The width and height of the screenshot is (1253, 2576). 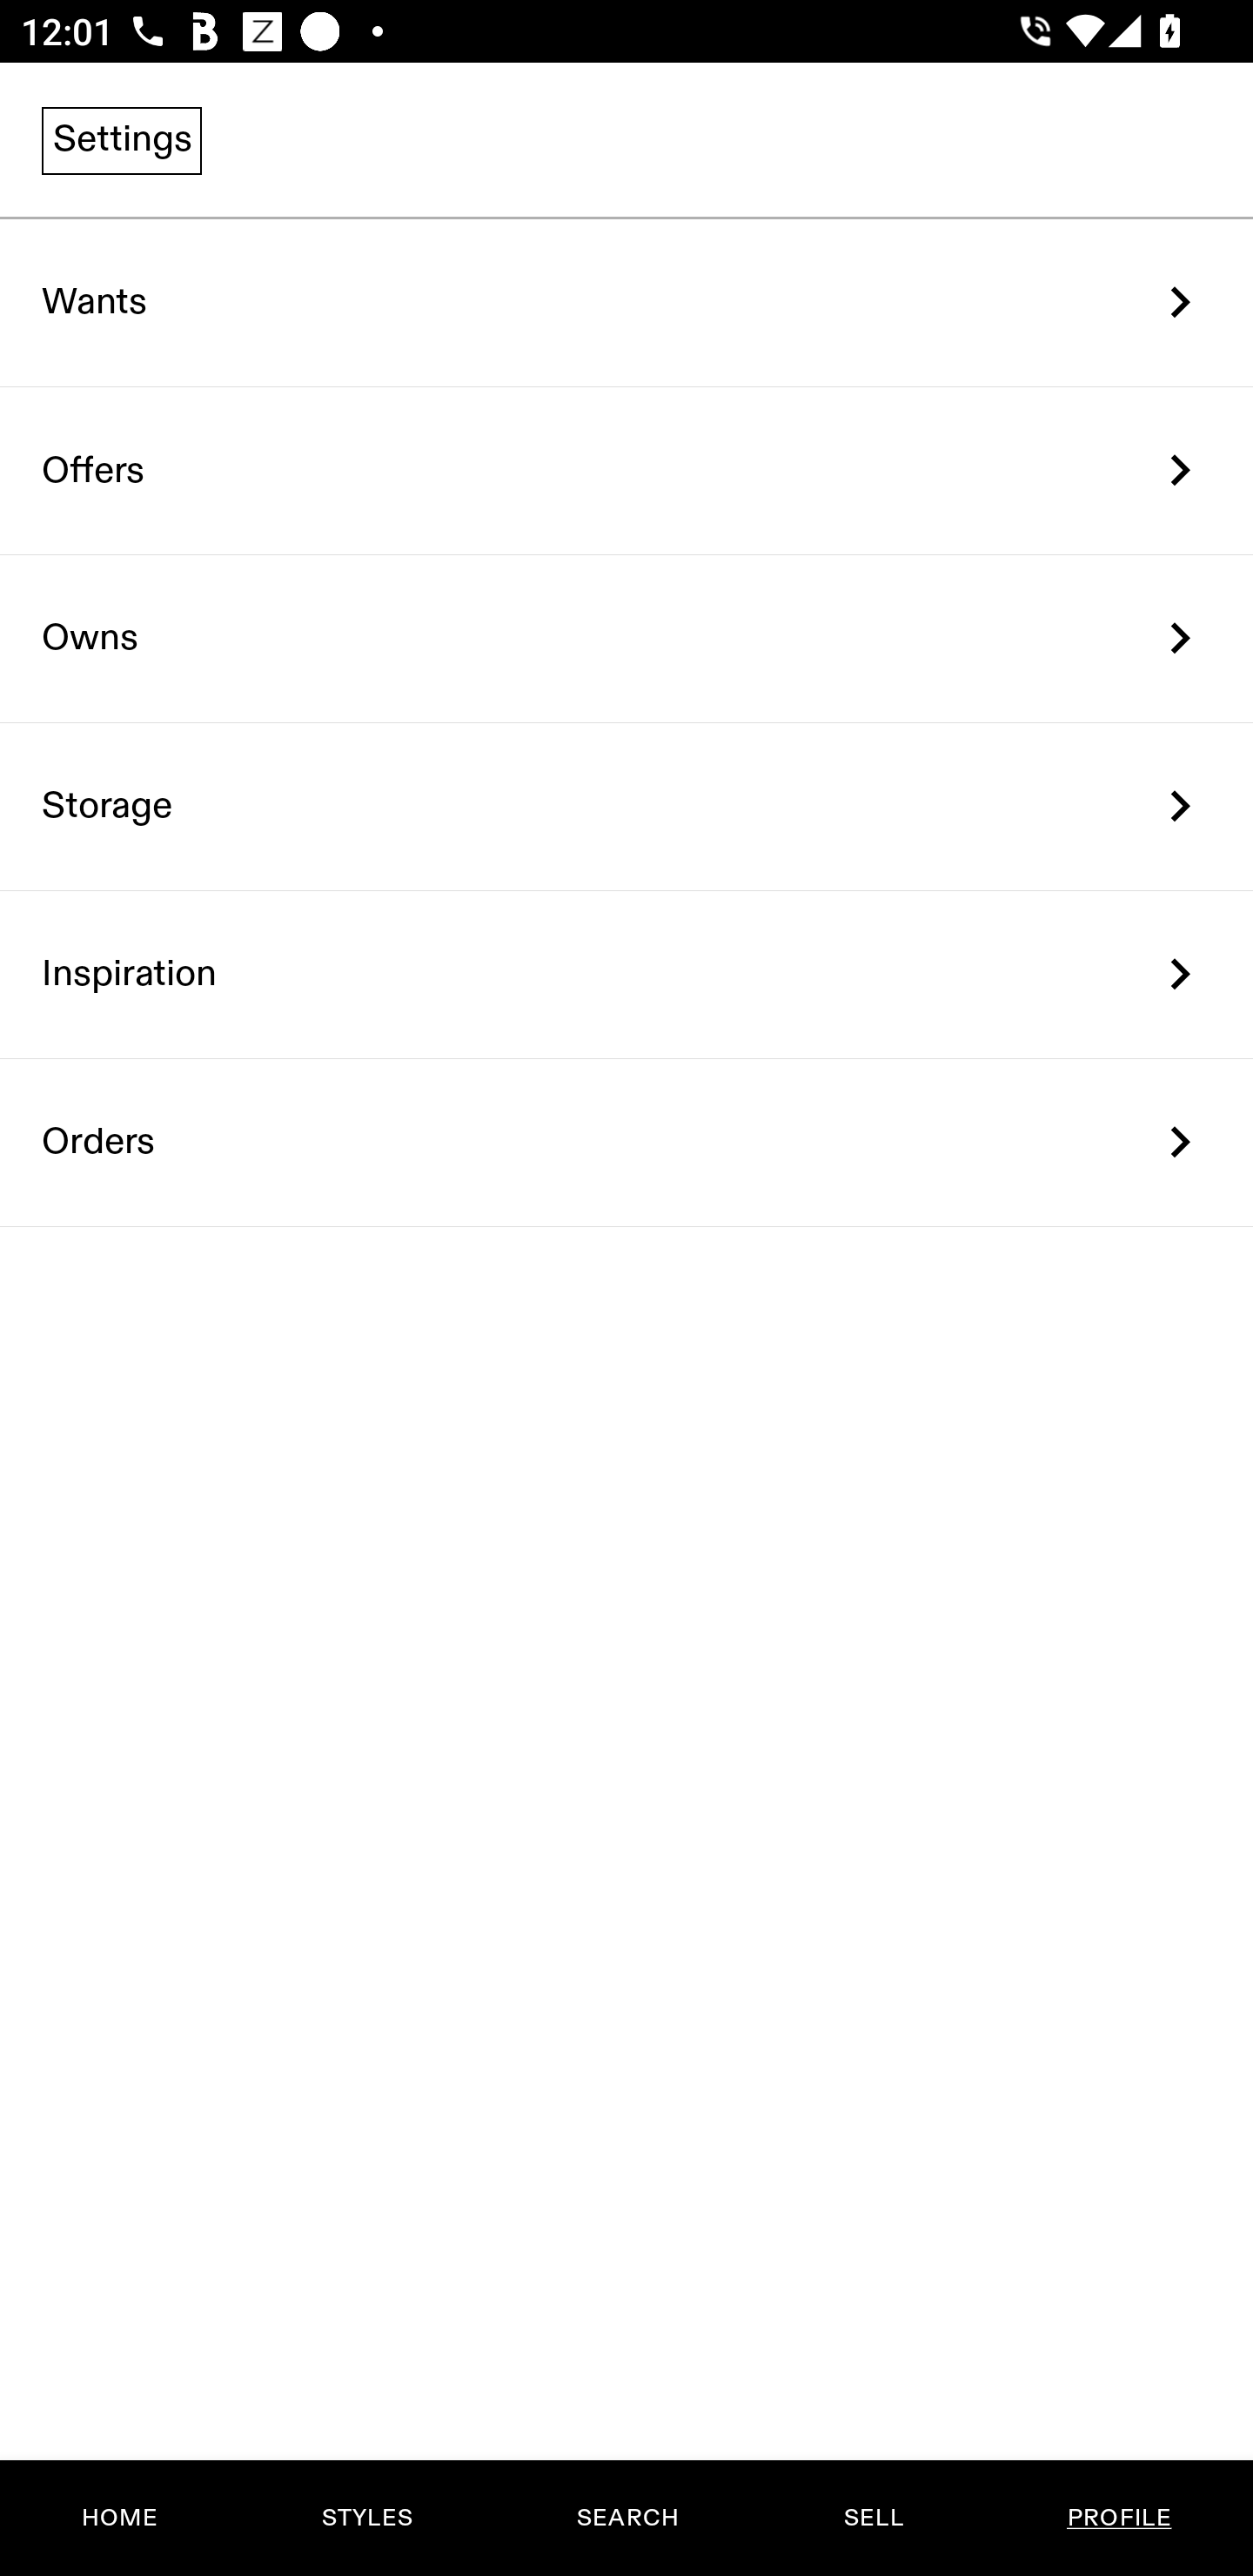 I want to click on Inspiration, so click(x=626, y=975).